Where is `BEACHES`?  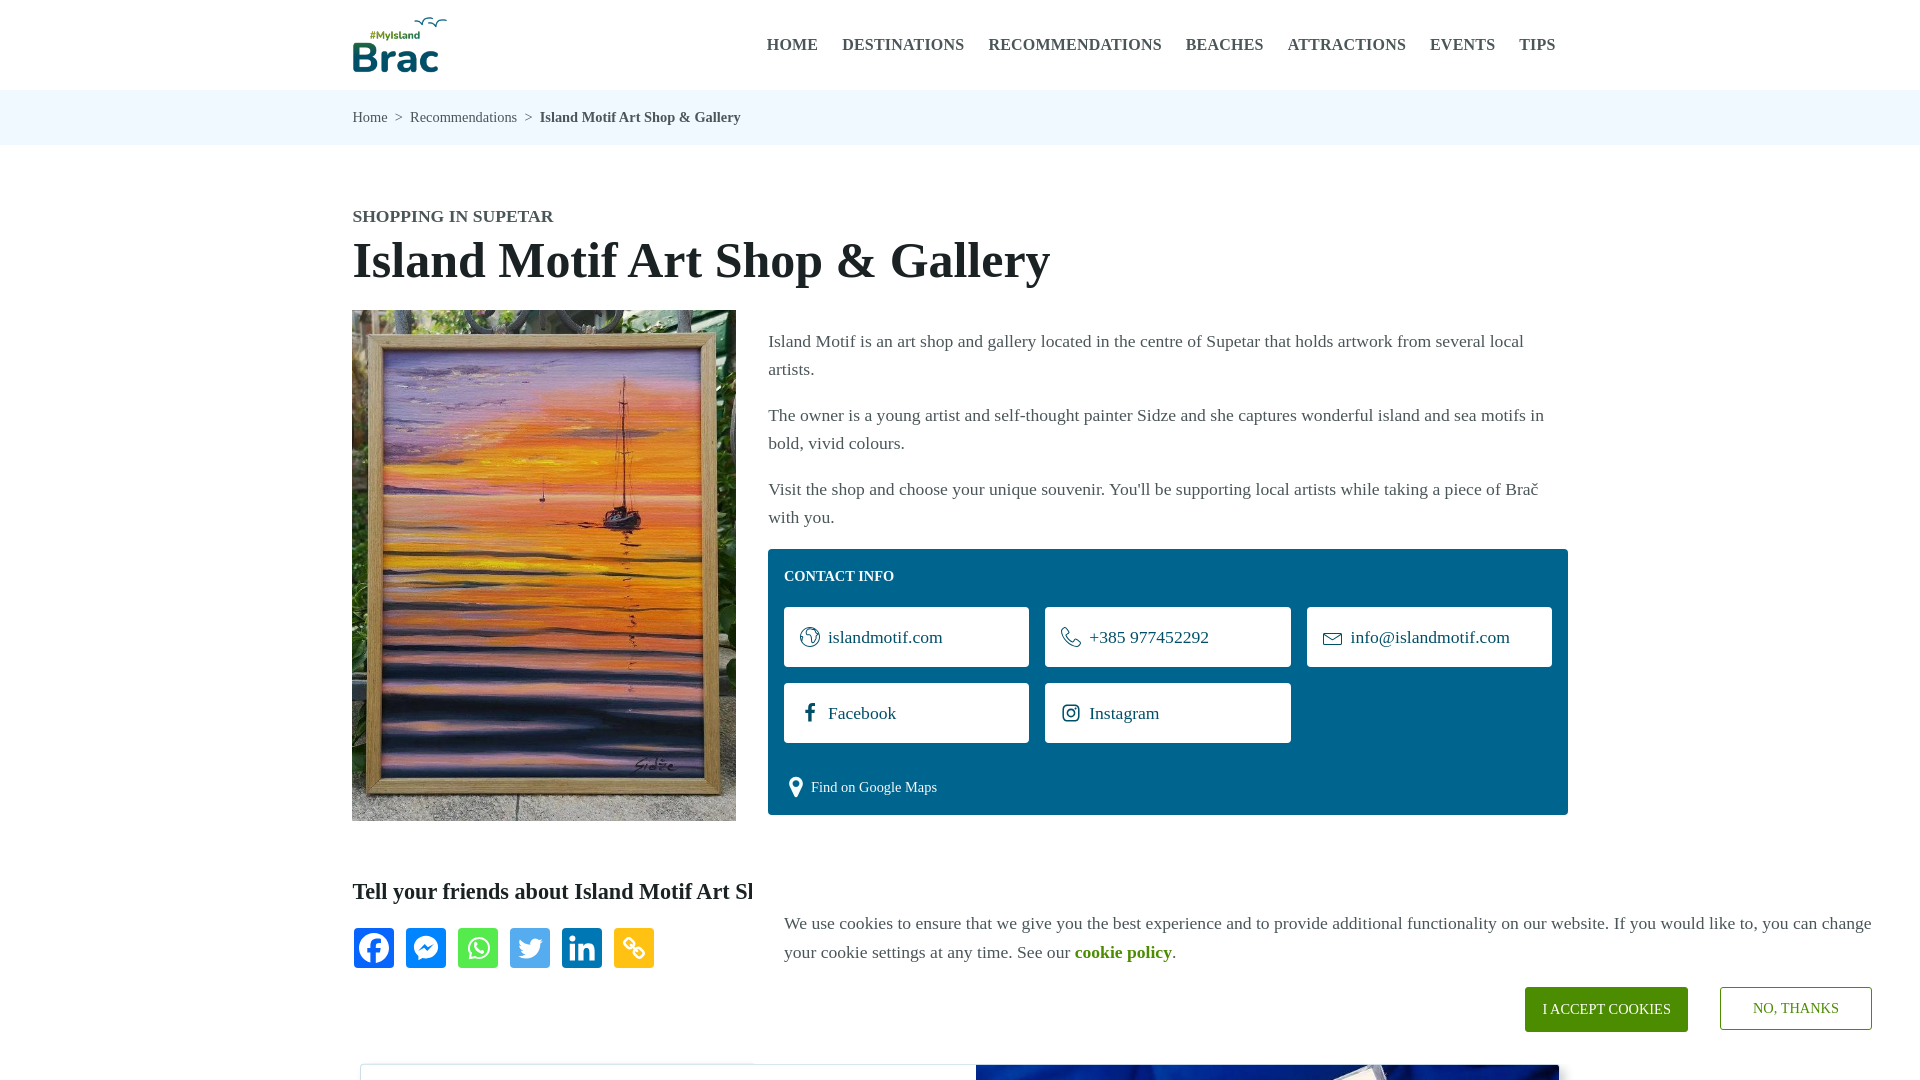
BEACHES is located at coordinates (1224, 44).